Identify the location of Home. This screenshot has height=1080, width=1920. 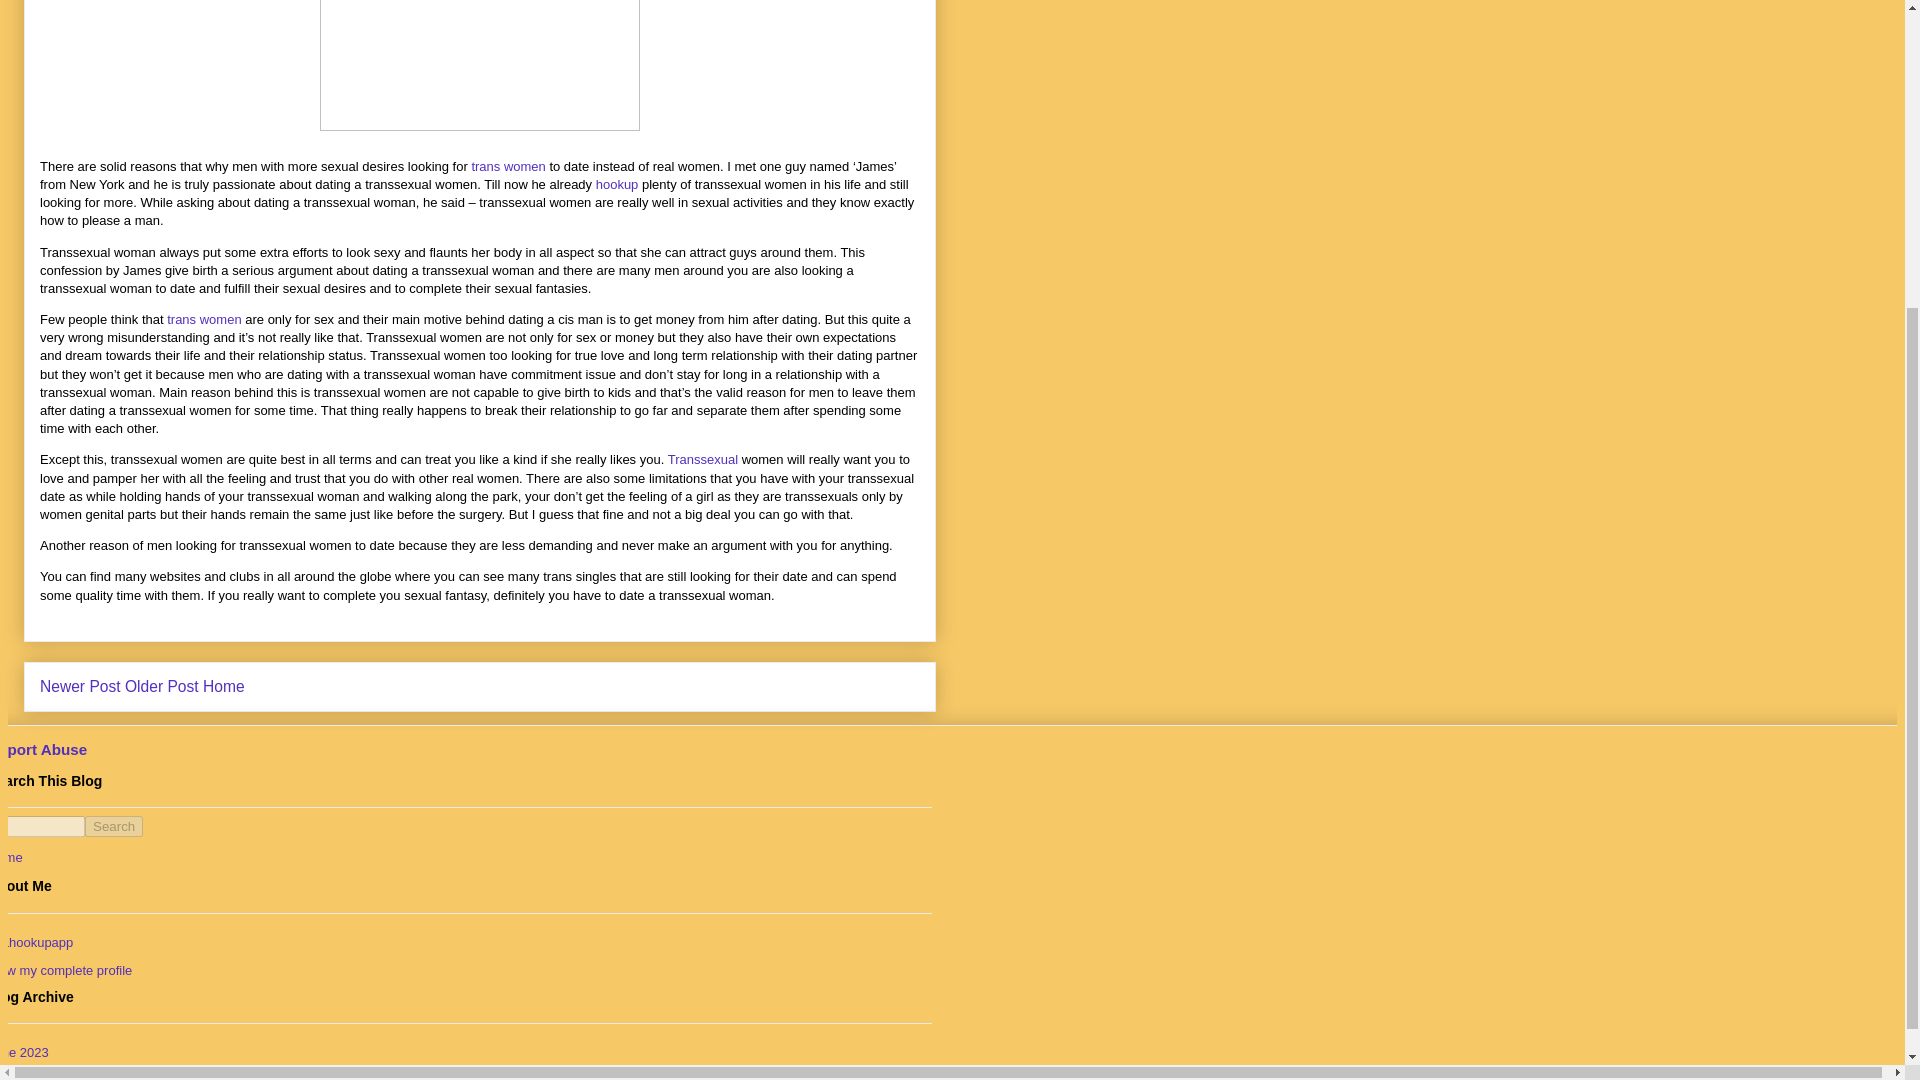
(224, 686).